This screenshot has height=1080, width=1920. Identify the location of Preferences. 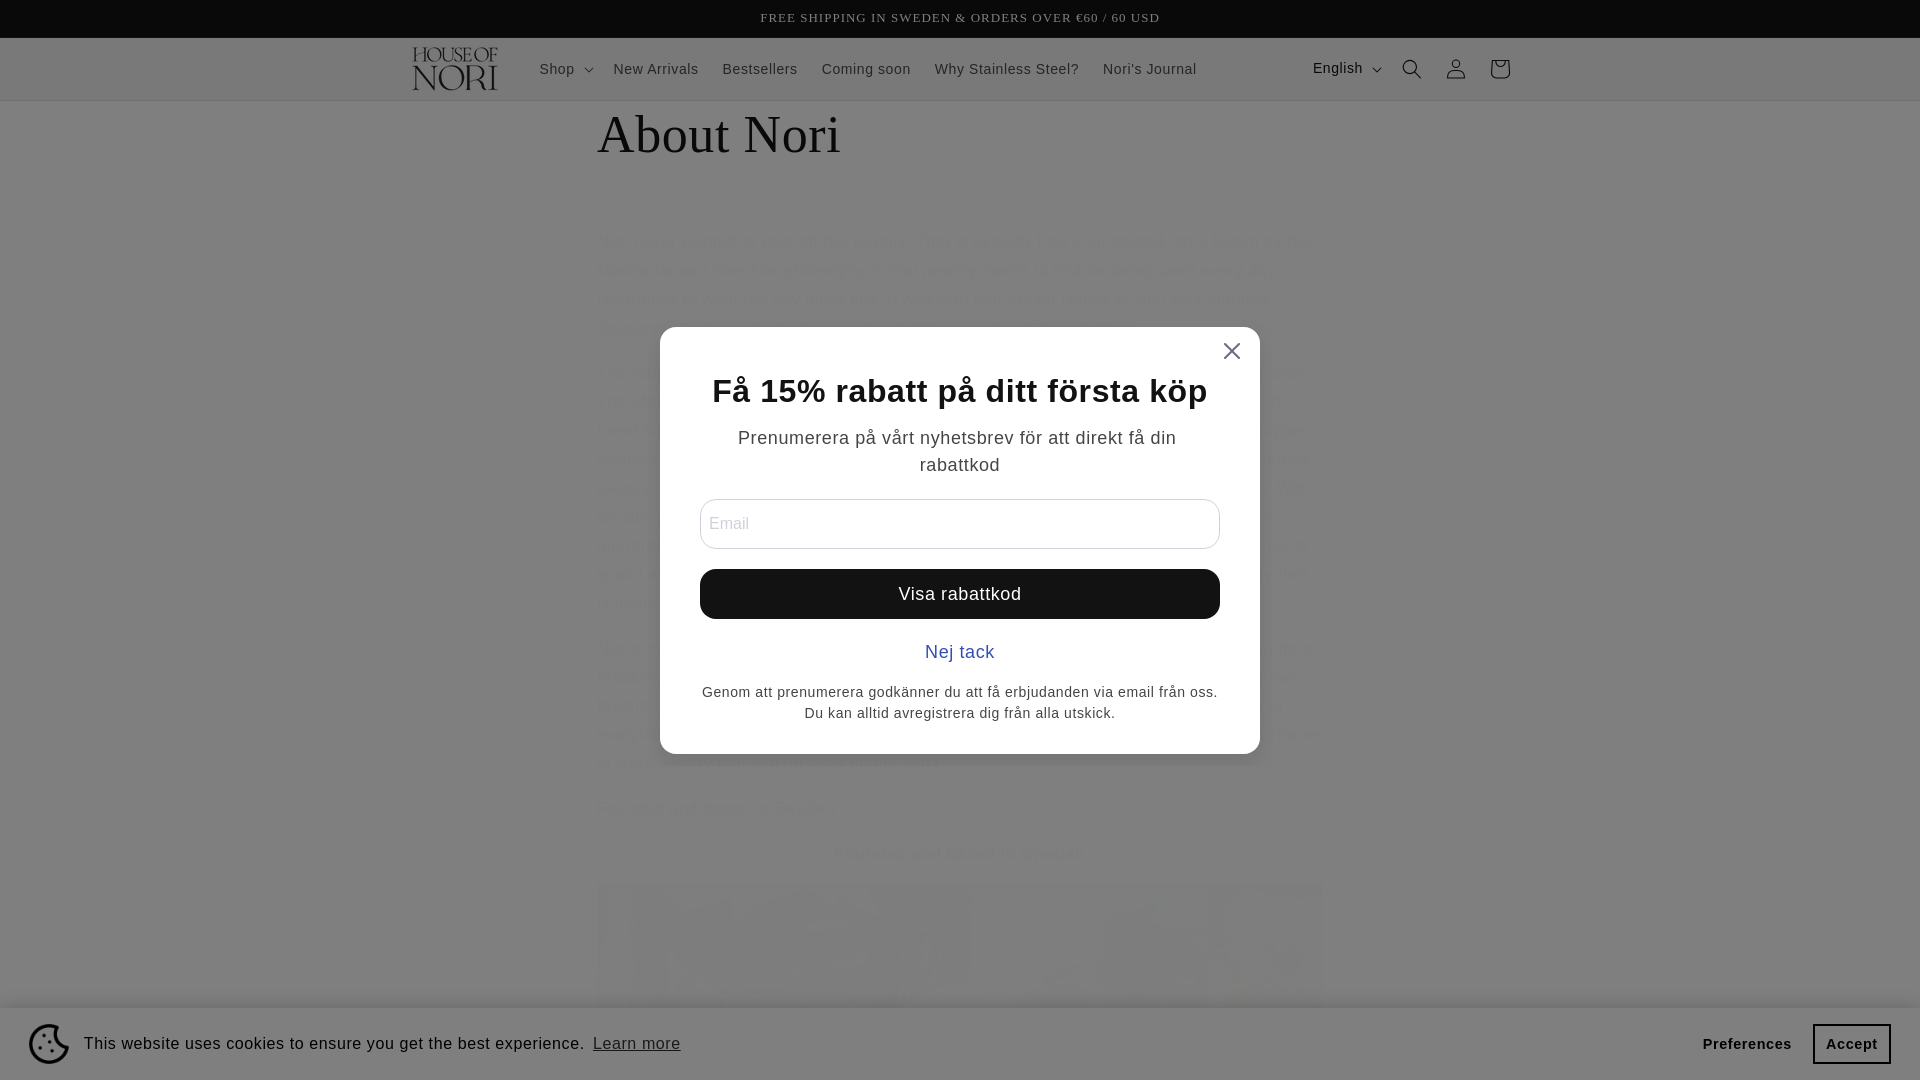
(1746, 1043).